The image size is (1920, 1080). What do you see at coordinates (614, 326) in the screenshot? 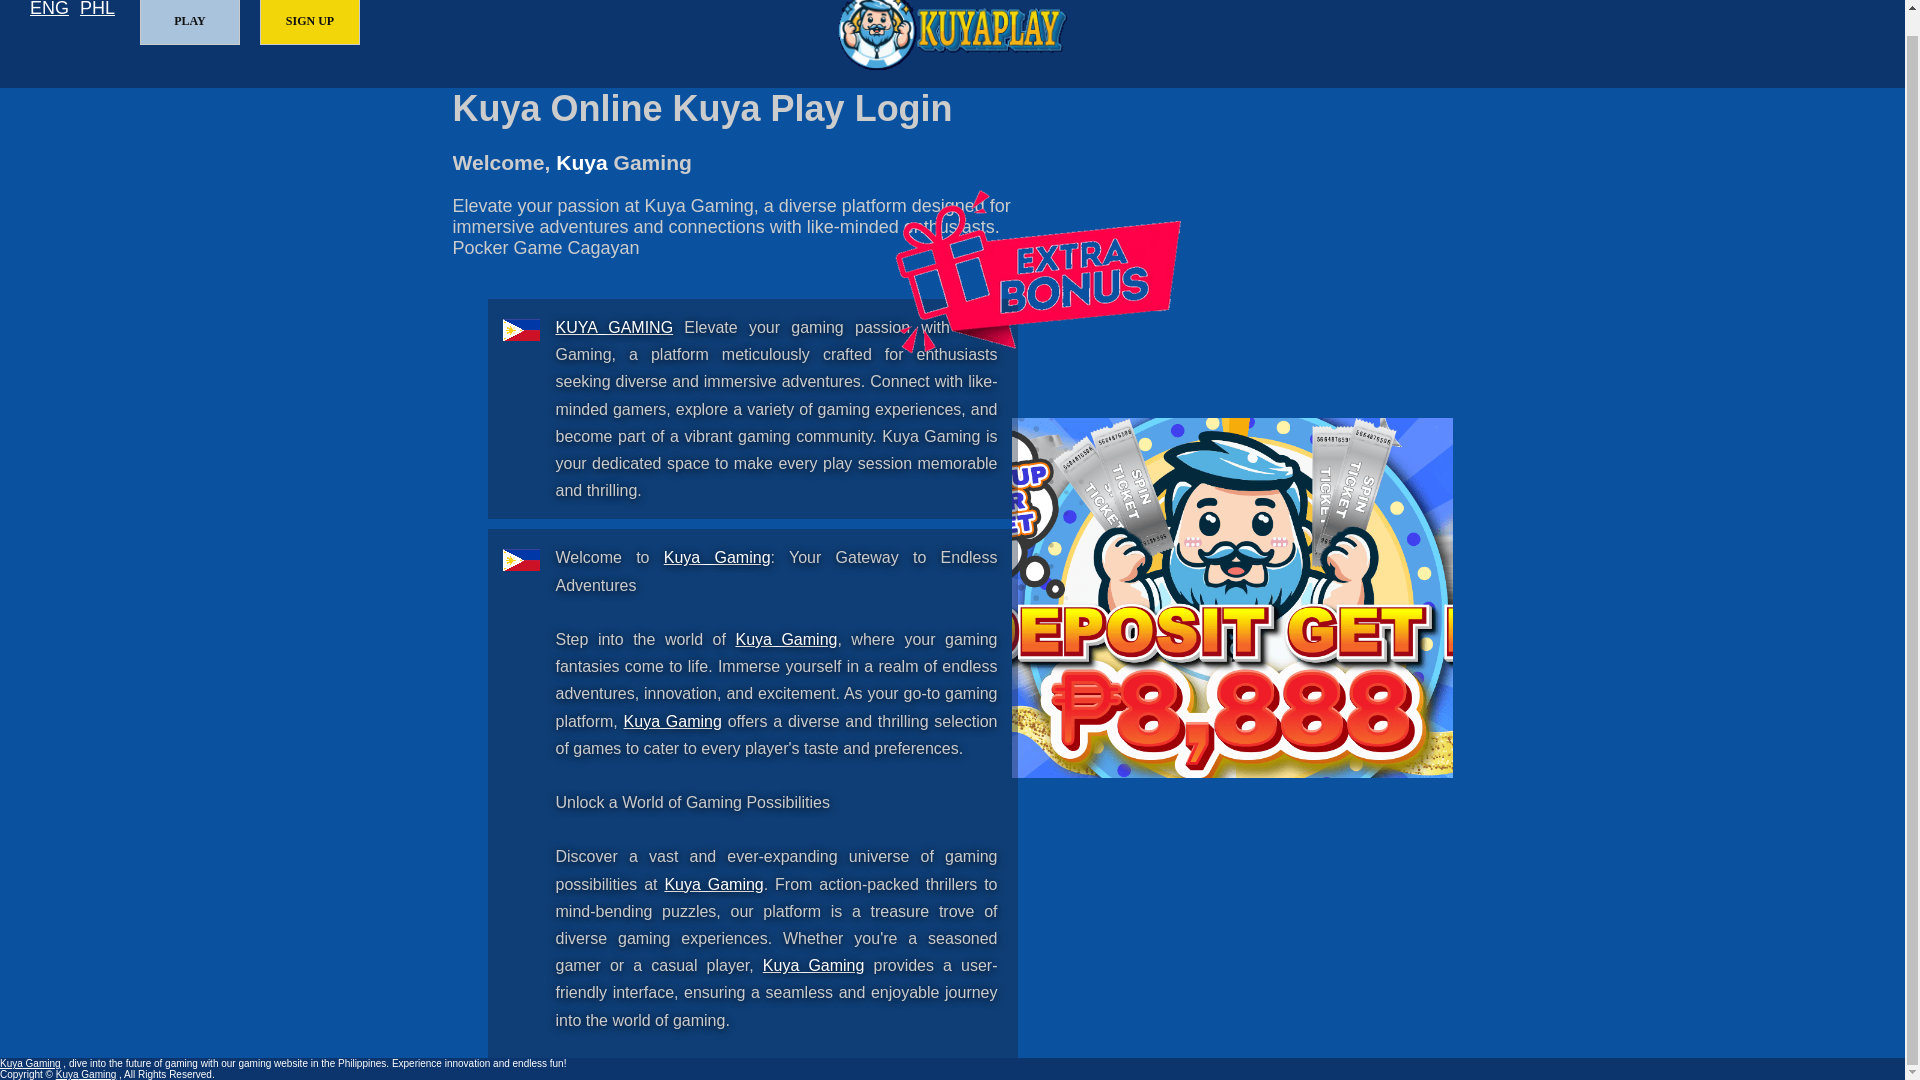
I see `KUYA GAMING` at bounding box center [614, 326].